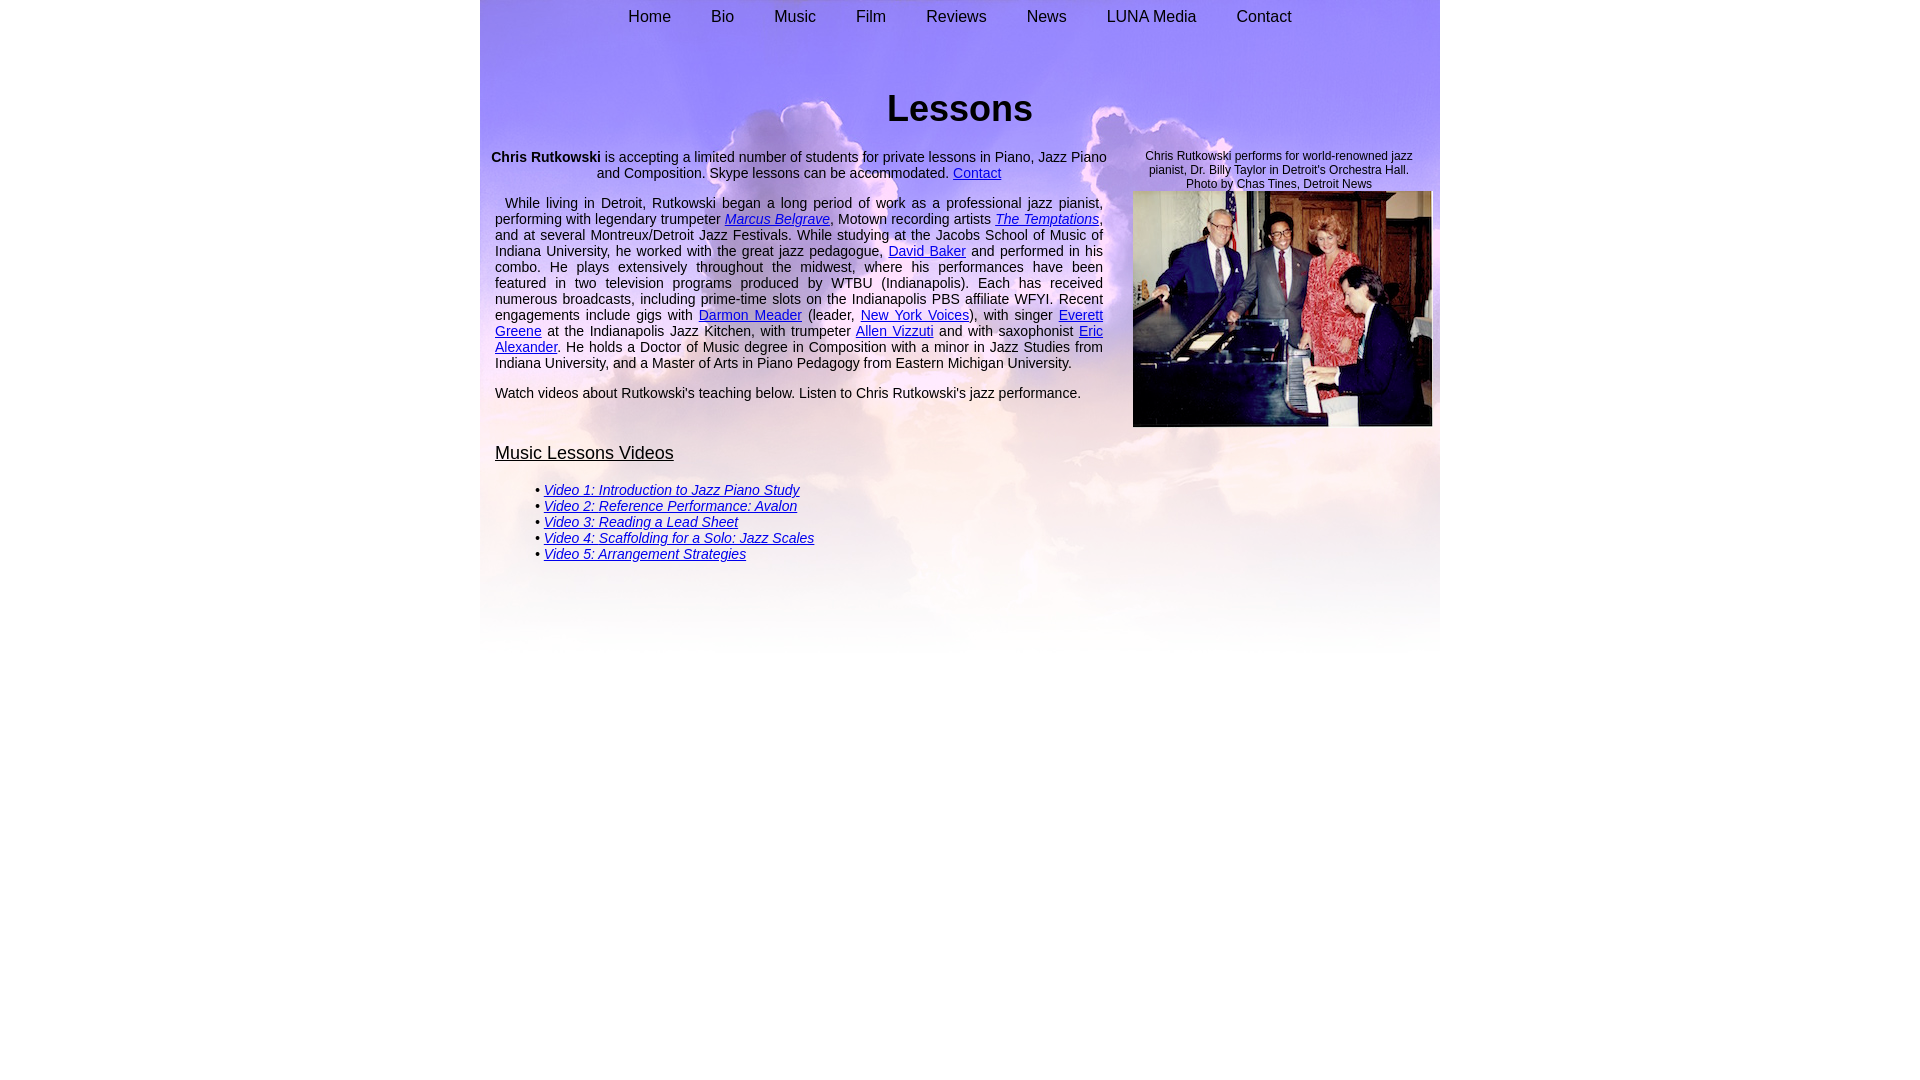 This screenshot has height=1080, width=1920. I want to click on Video 2:, so click(571, 506).